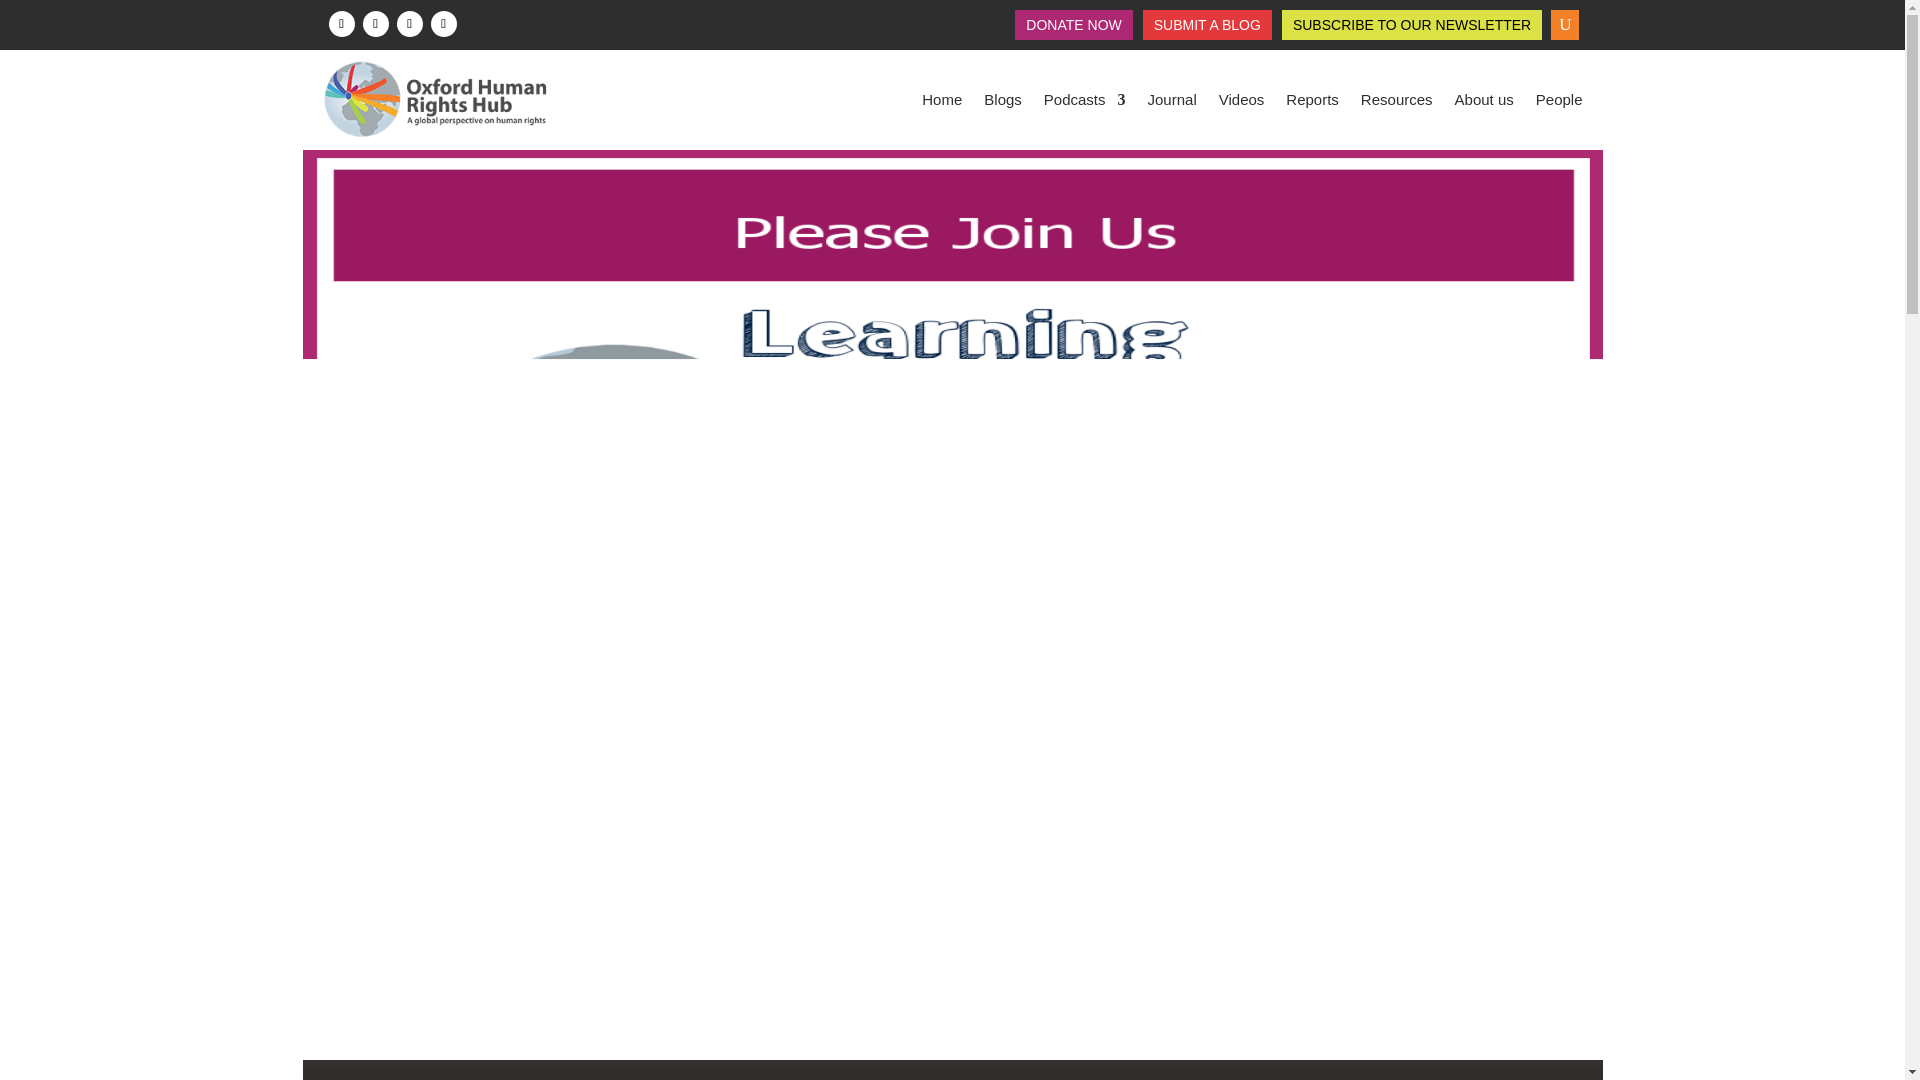 The width and height of the screenshot is (1920, 1080). Describe the element at coordinates (408, 23) in the screenshot. I see `Follow on LinkedIn` at that location.